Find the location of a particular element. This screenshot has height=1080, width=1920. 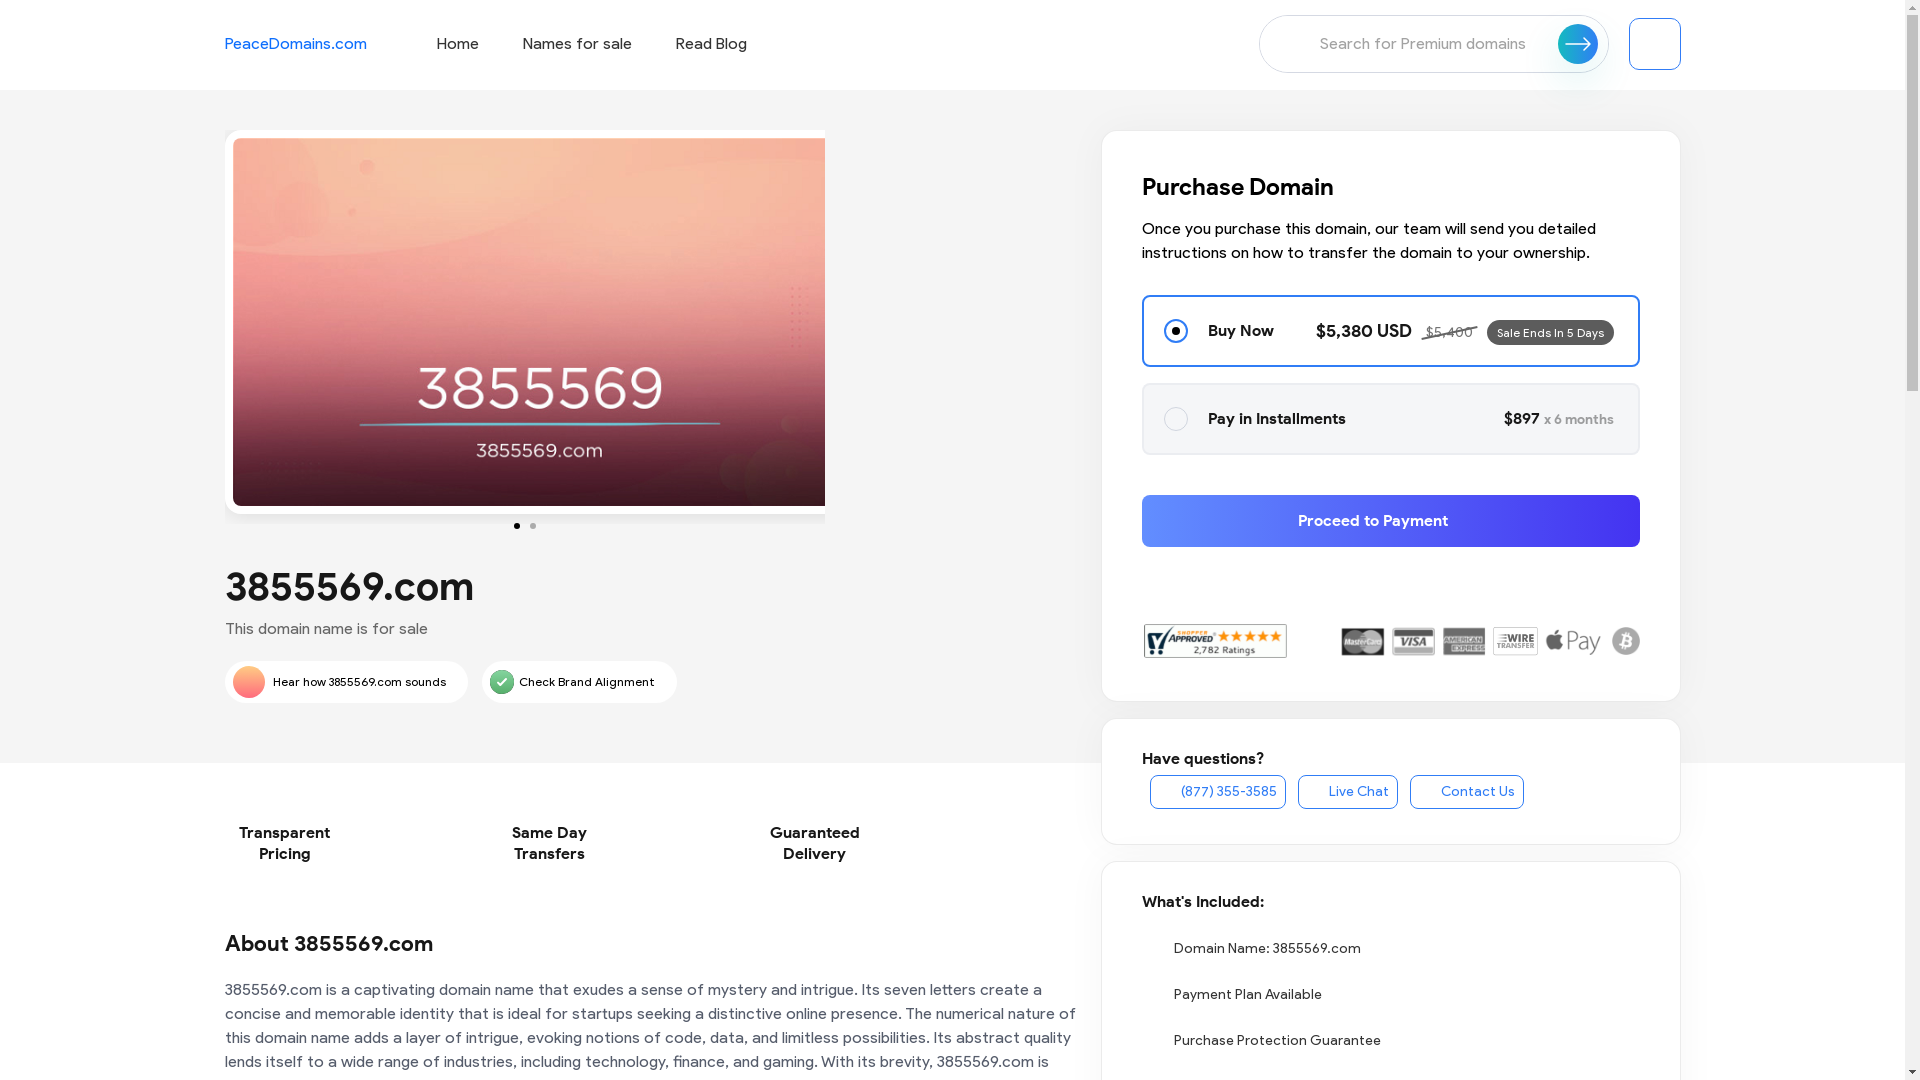

Buy Now
$5,380 USD $5,400 Sale Ends In 5 Days is located at coordinates (1391, 331).